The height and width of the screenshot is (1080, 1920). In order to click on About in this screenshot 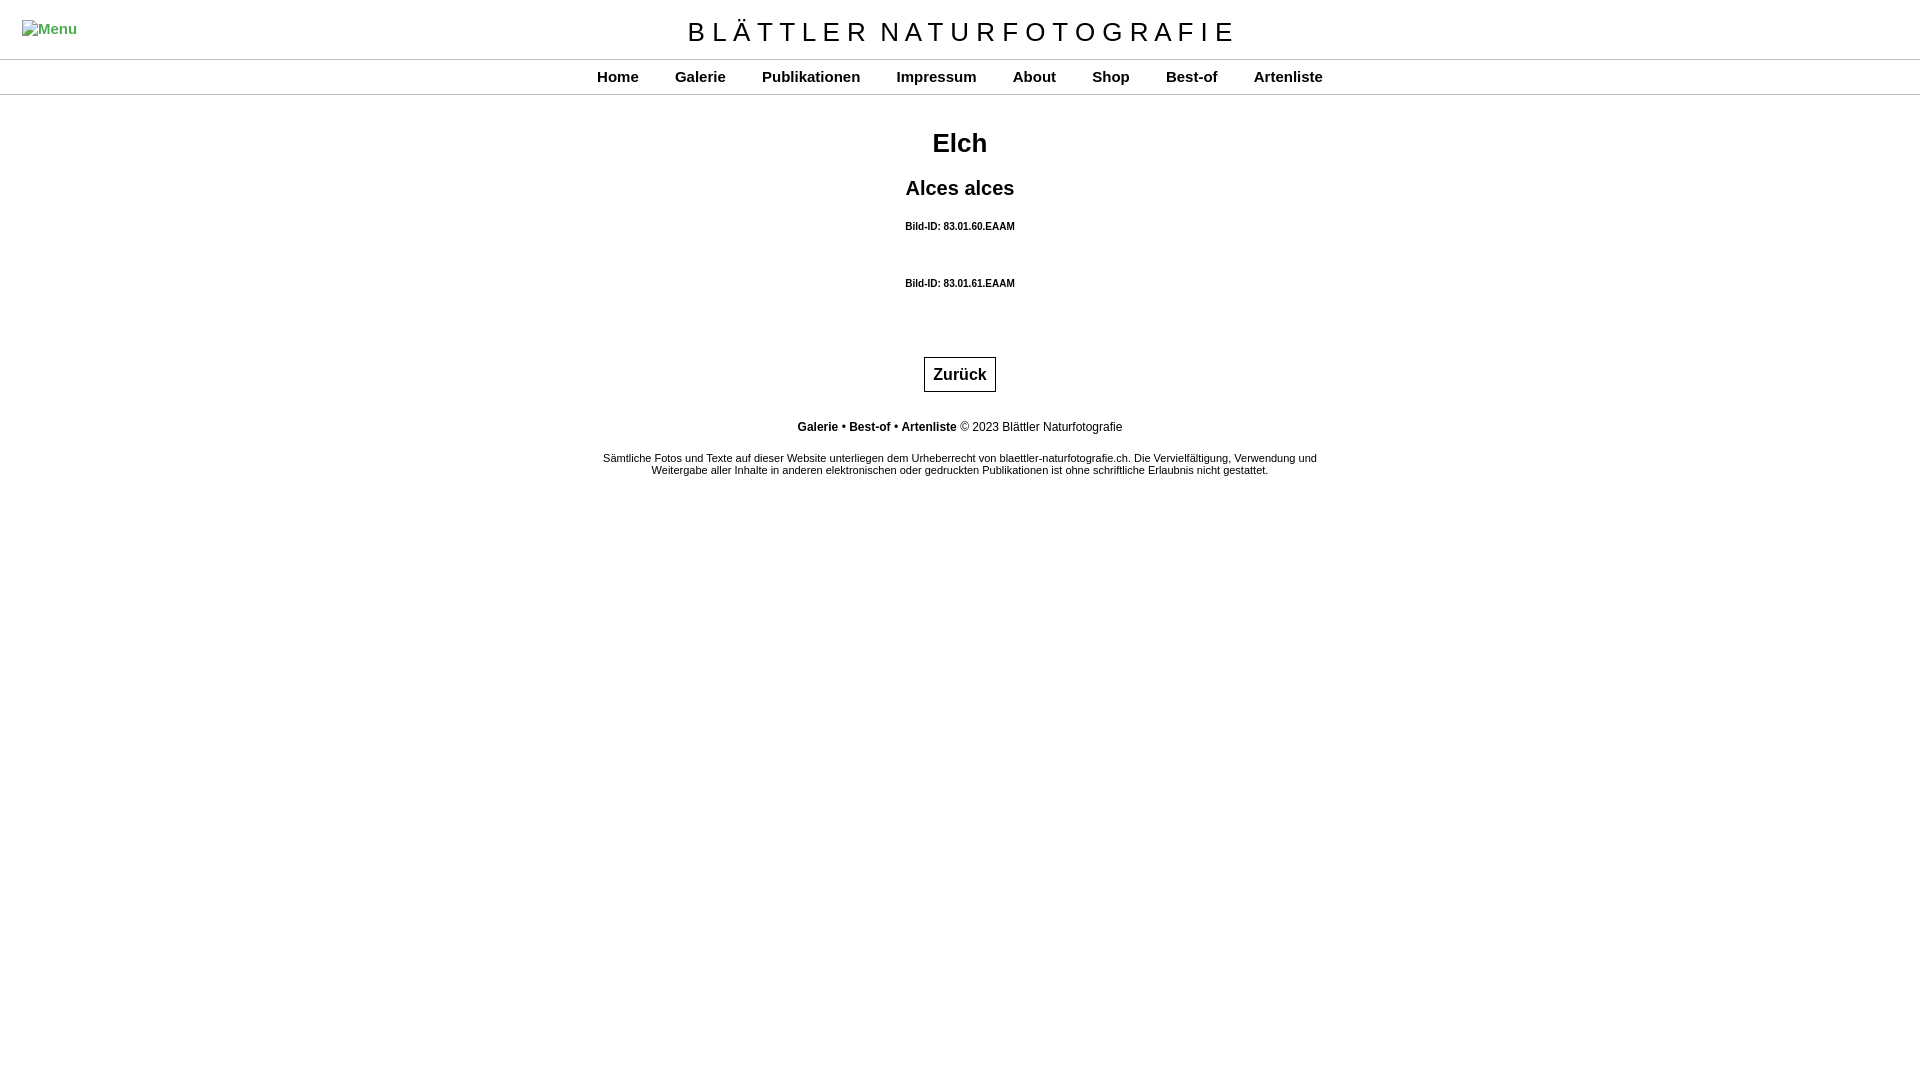, I will do `click(1034, 76)`.